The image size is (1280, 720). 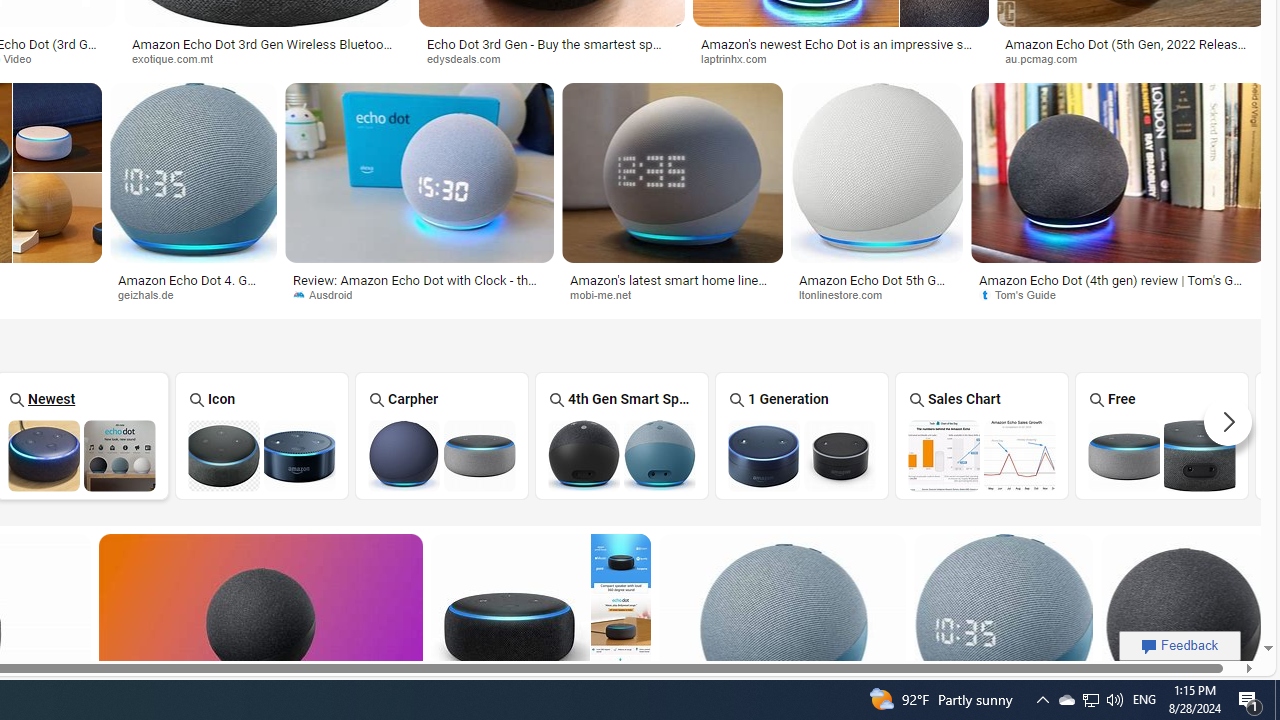 What do you see at coordinates (740, 58) in the screenshot?
I see `laptrinhx.com` at bounding box center [740, 58].